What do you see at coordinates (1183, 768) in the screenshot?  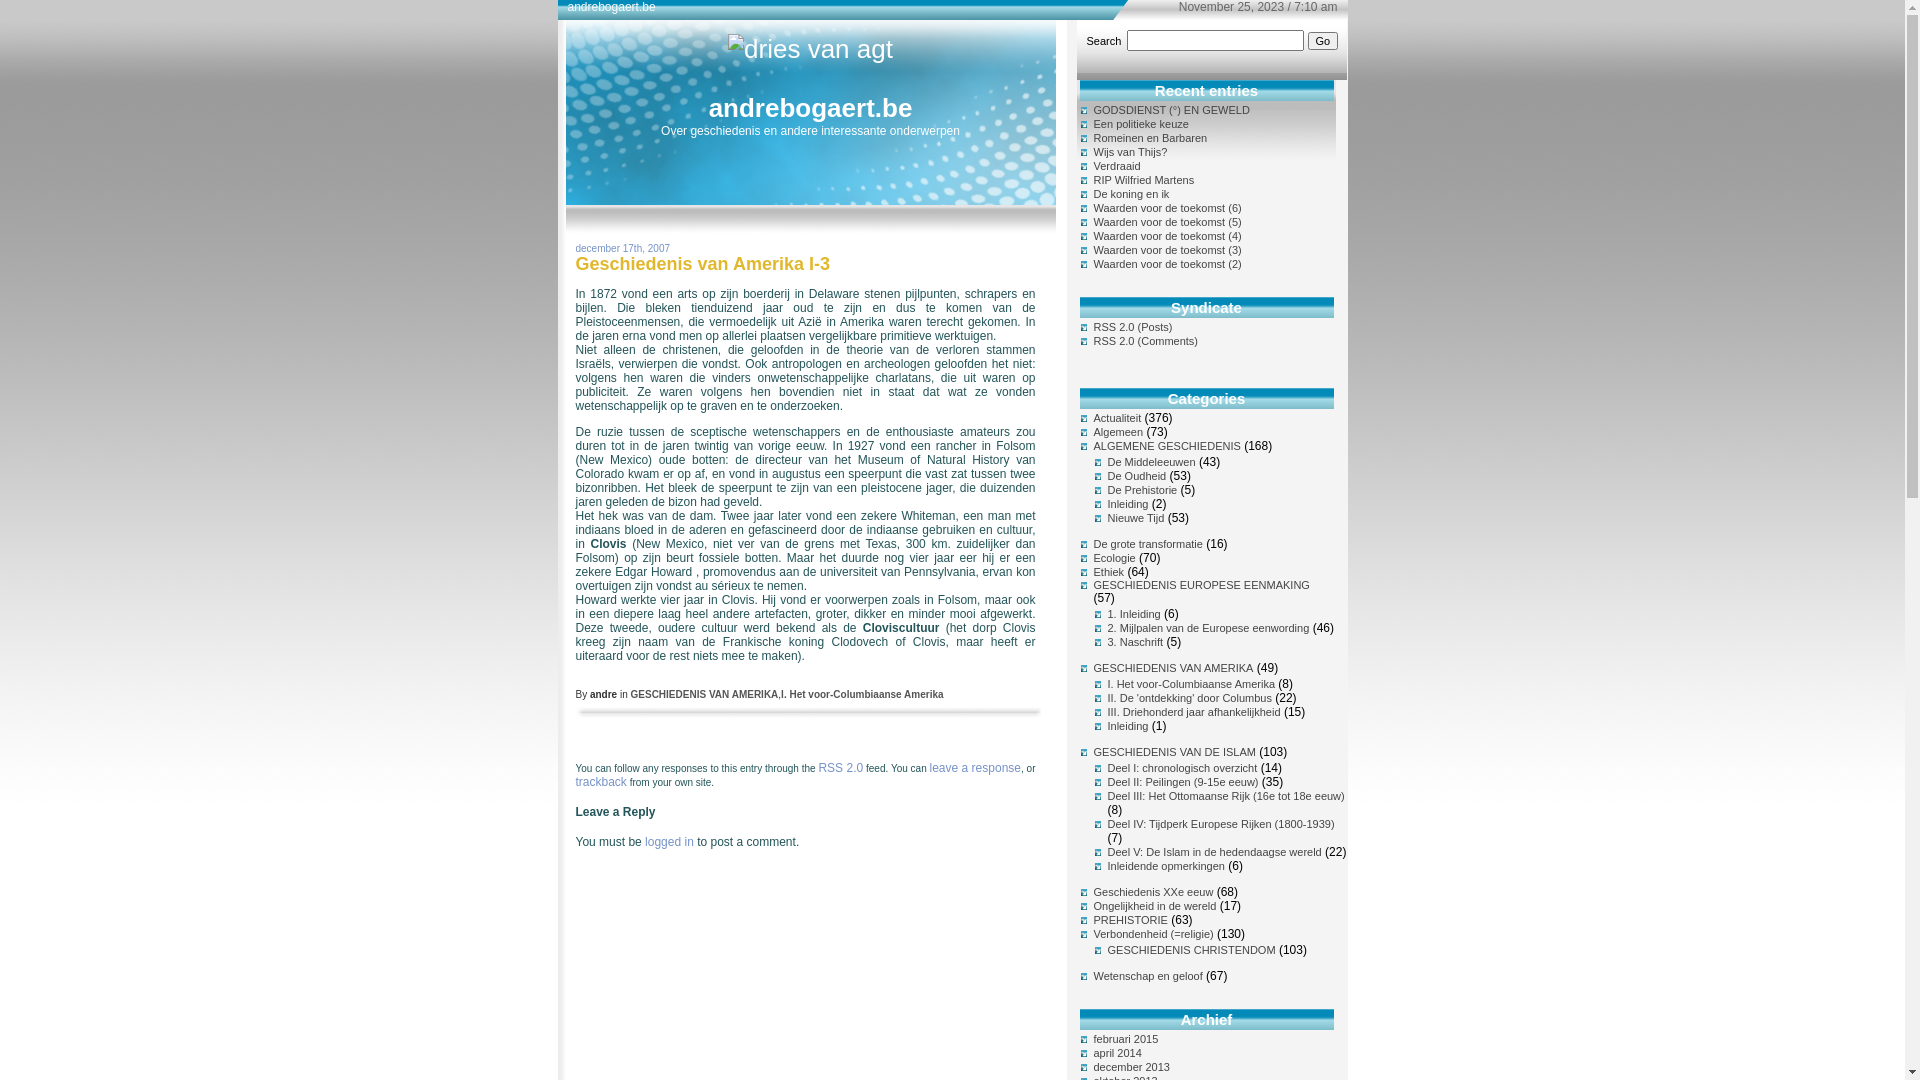 I see `Deel I: chronologisch overzicht` at bounding box center [1183, 768].